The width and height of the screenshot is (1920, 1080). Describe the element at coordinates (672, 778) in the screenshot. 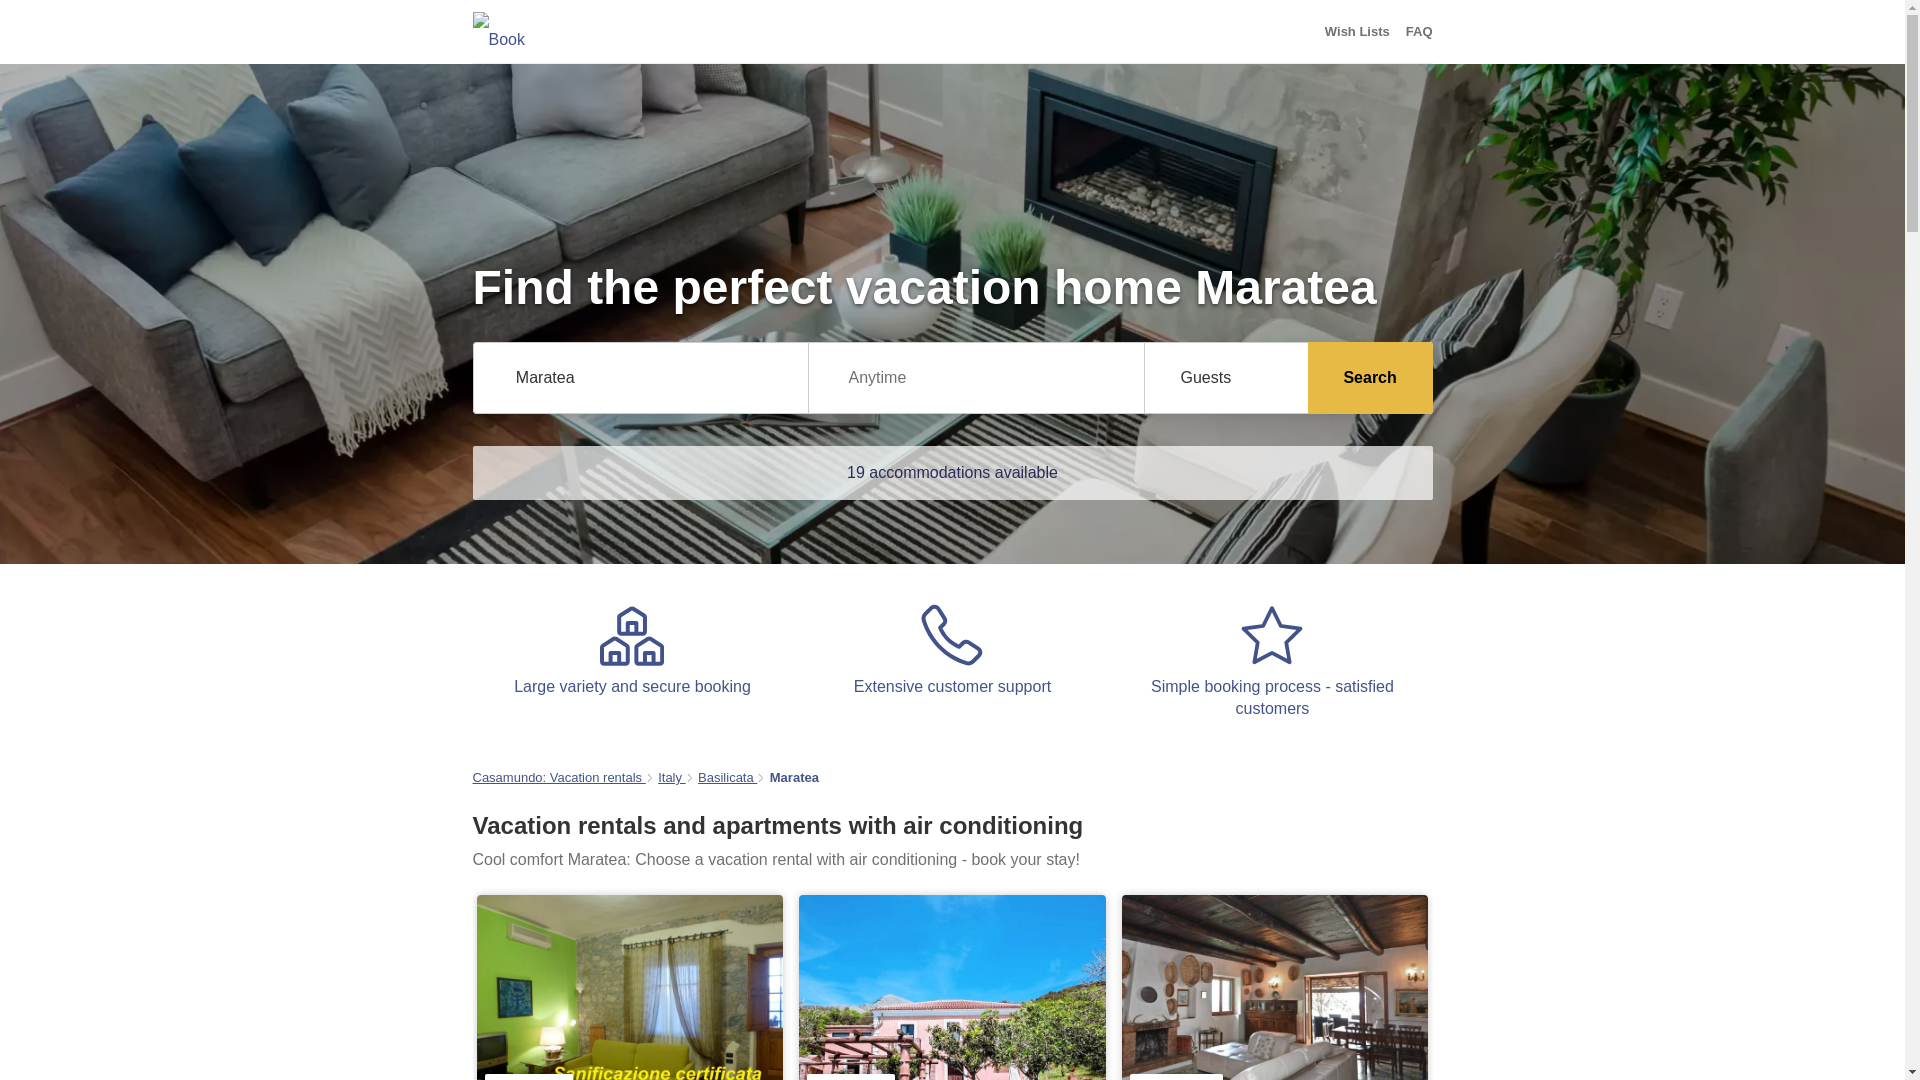

I see `Italy` at that location.